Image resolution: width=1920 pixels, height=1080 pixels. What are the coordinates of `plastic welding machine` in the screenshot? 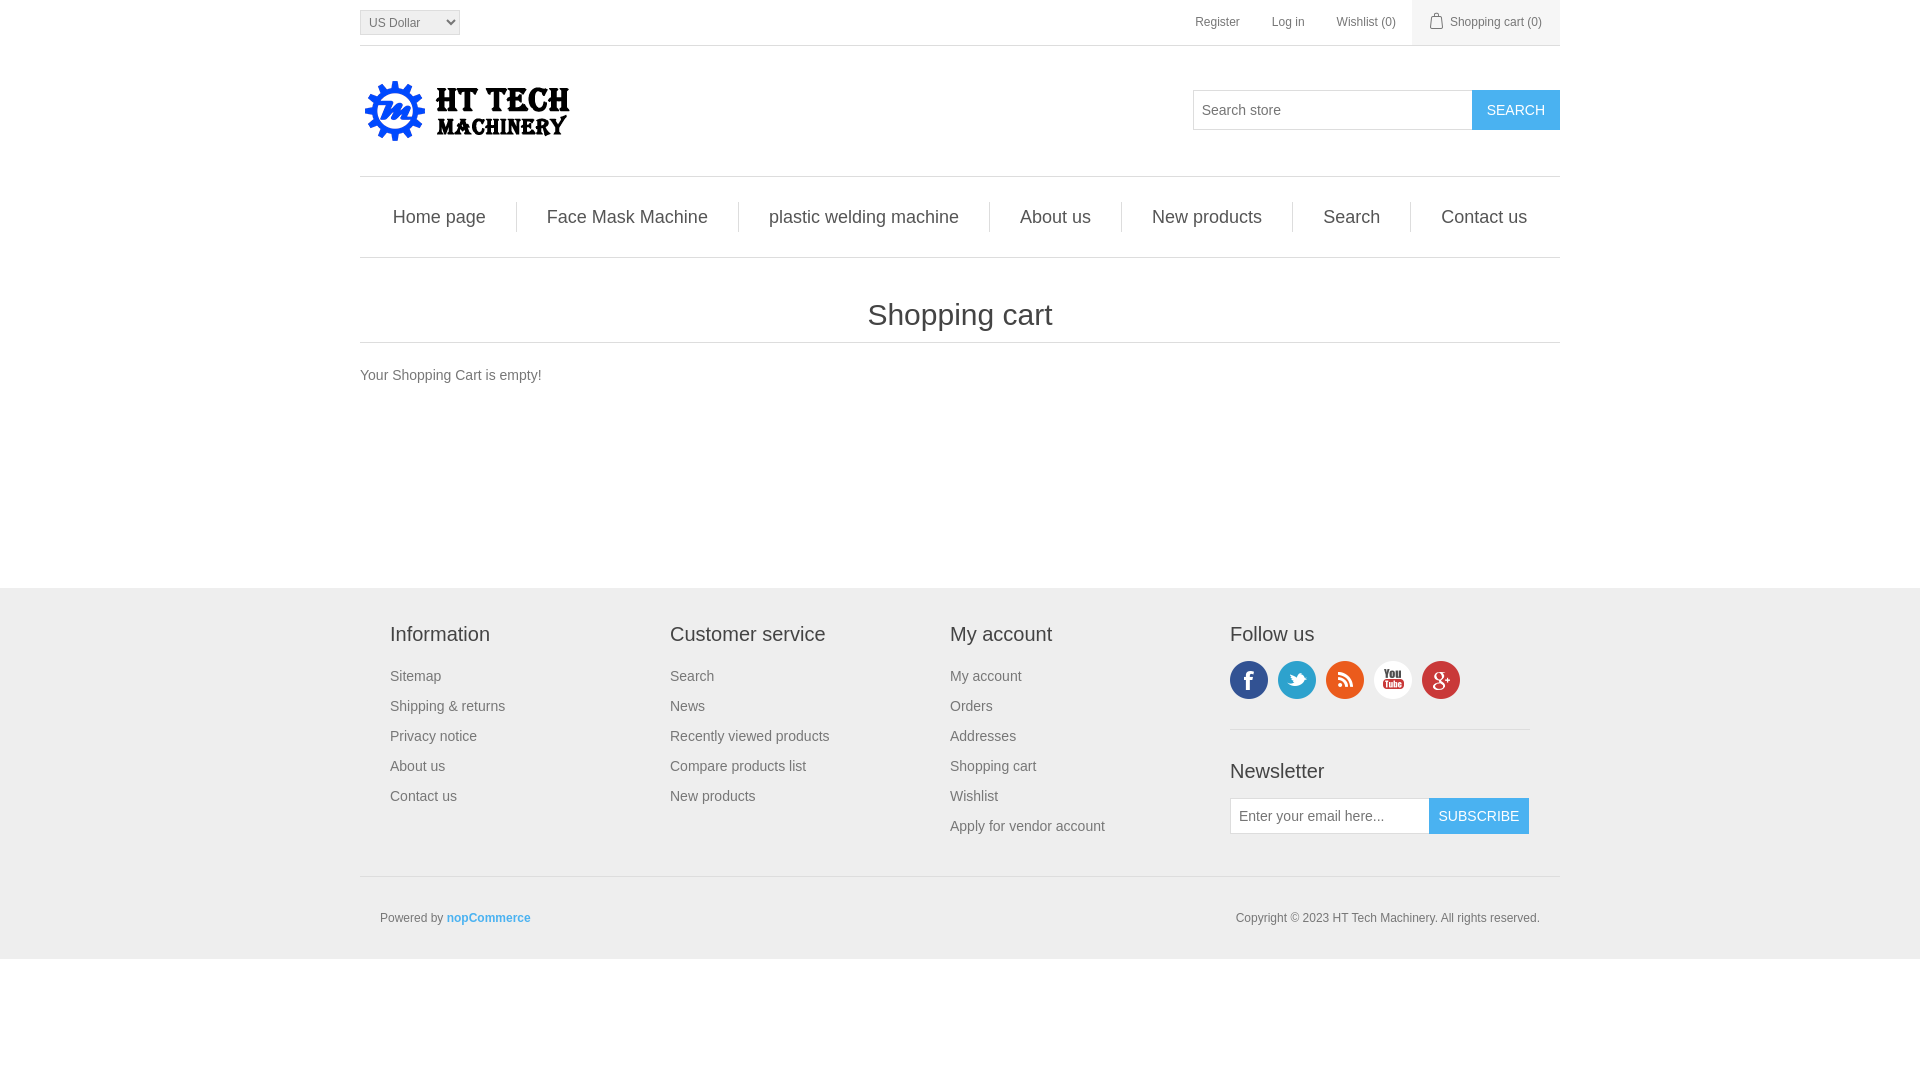 It's located at (864, 217).